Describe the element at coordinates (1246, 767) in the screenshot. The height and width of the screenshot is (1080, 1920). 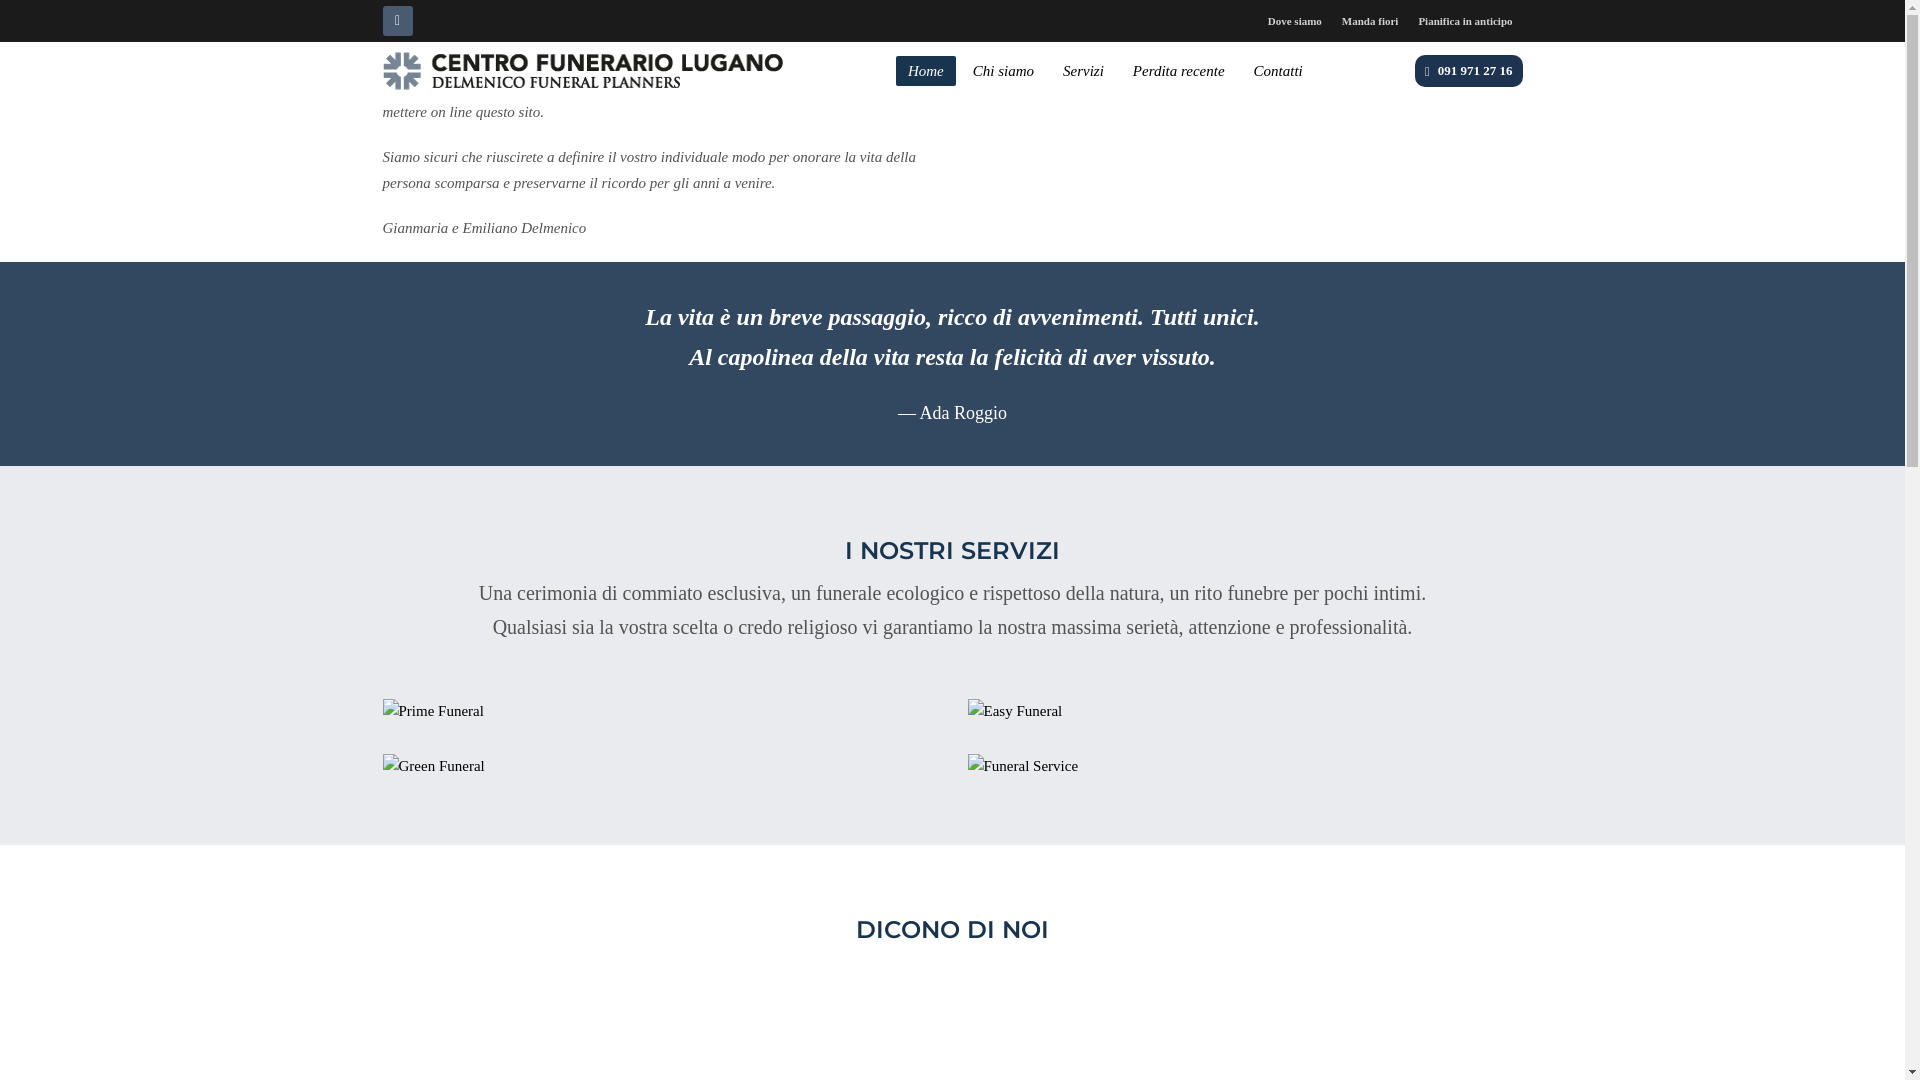
I see `servizi cimiteriali` at that location.